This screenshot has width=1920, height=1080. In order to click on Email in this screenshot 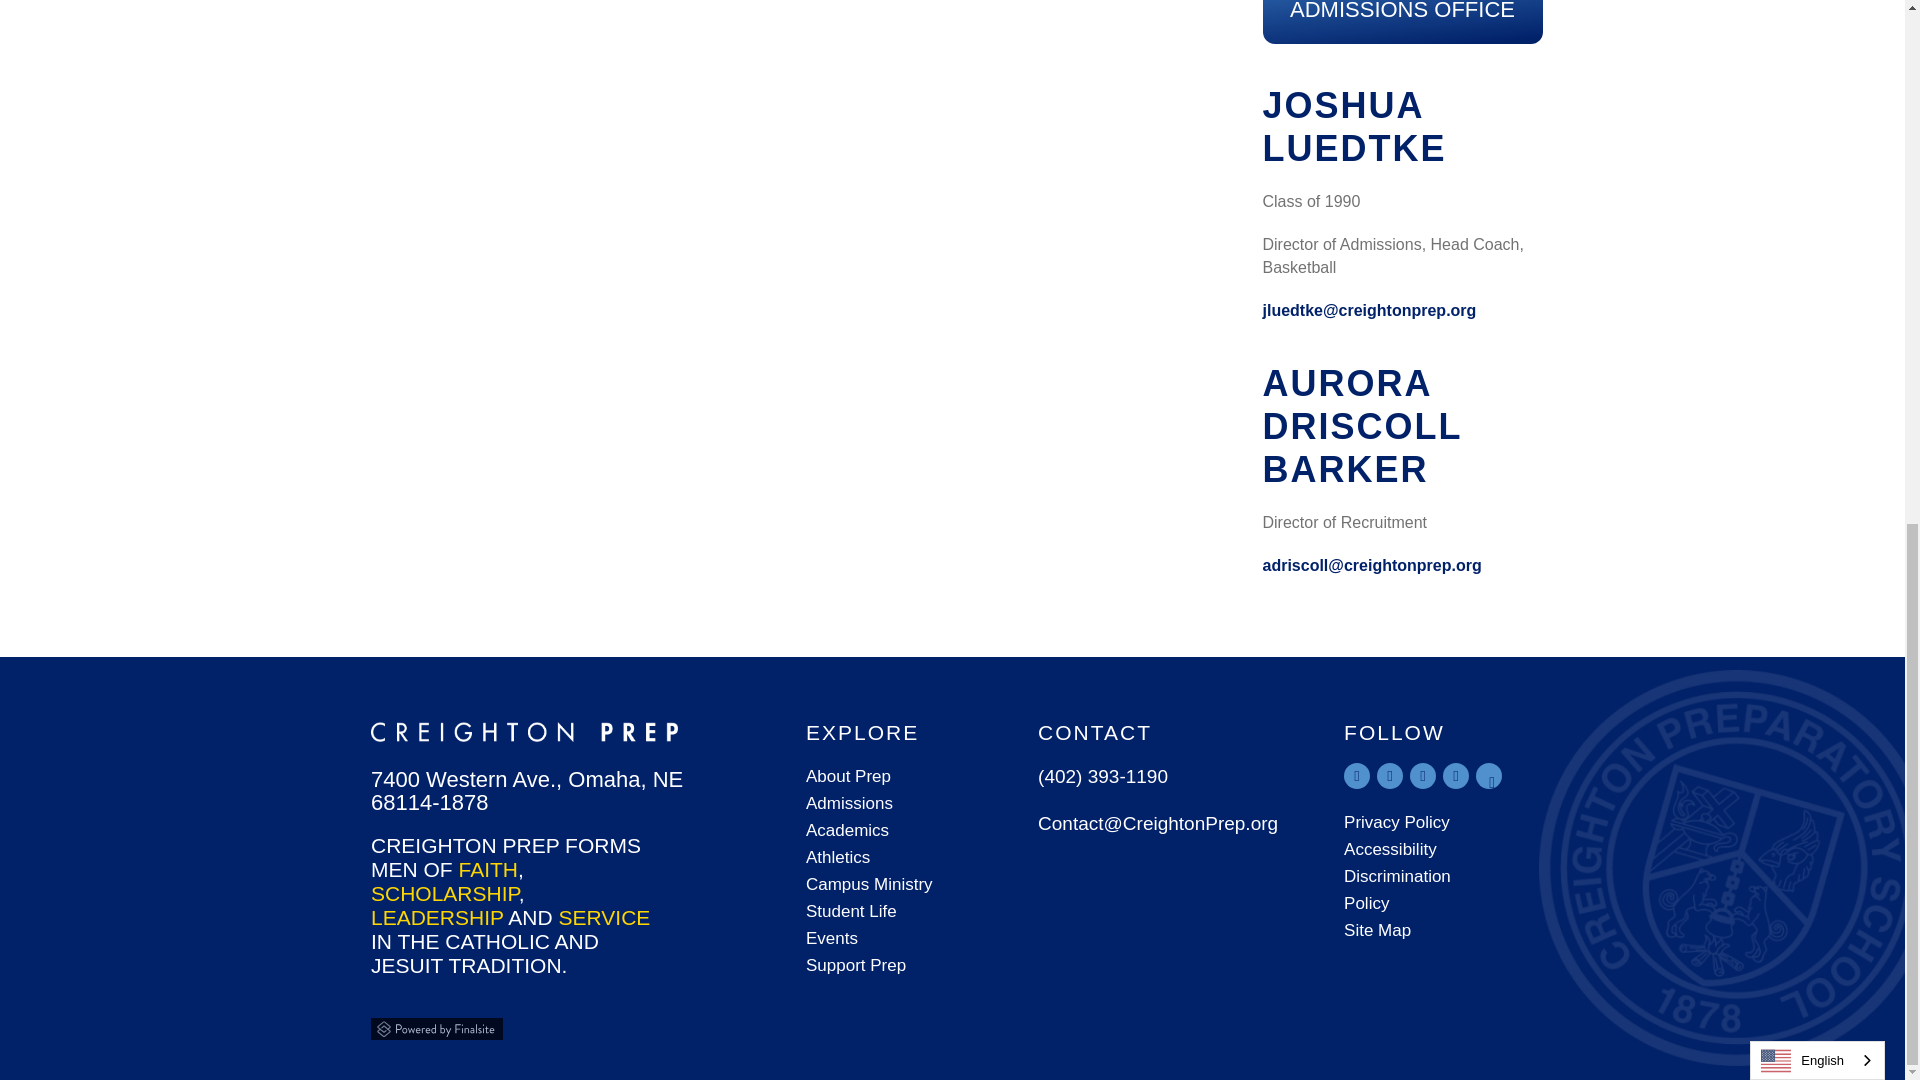, I will do `click(1368, 310)`.